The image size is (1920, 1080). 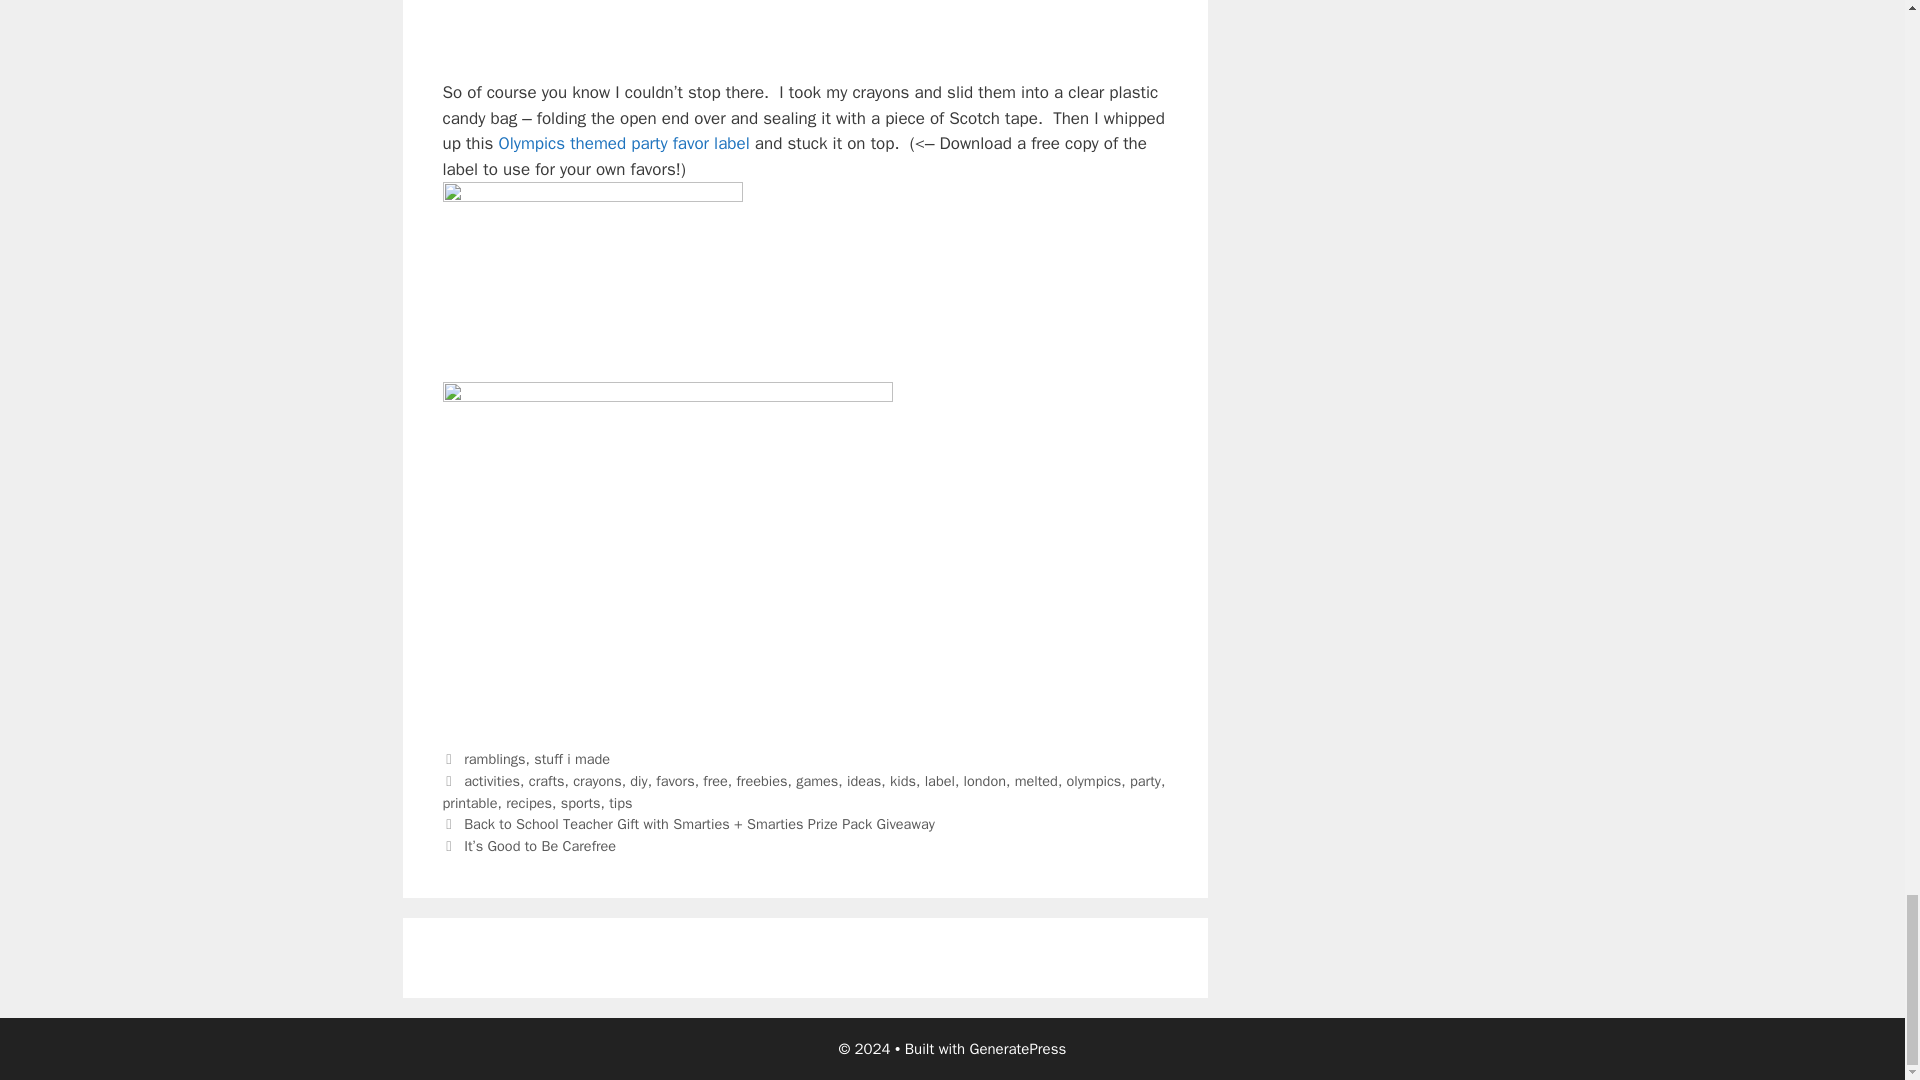 What do you see at coordinates (572, 758) in the screenshot?
I see `stuff i made` at bounding box center [572, 758].